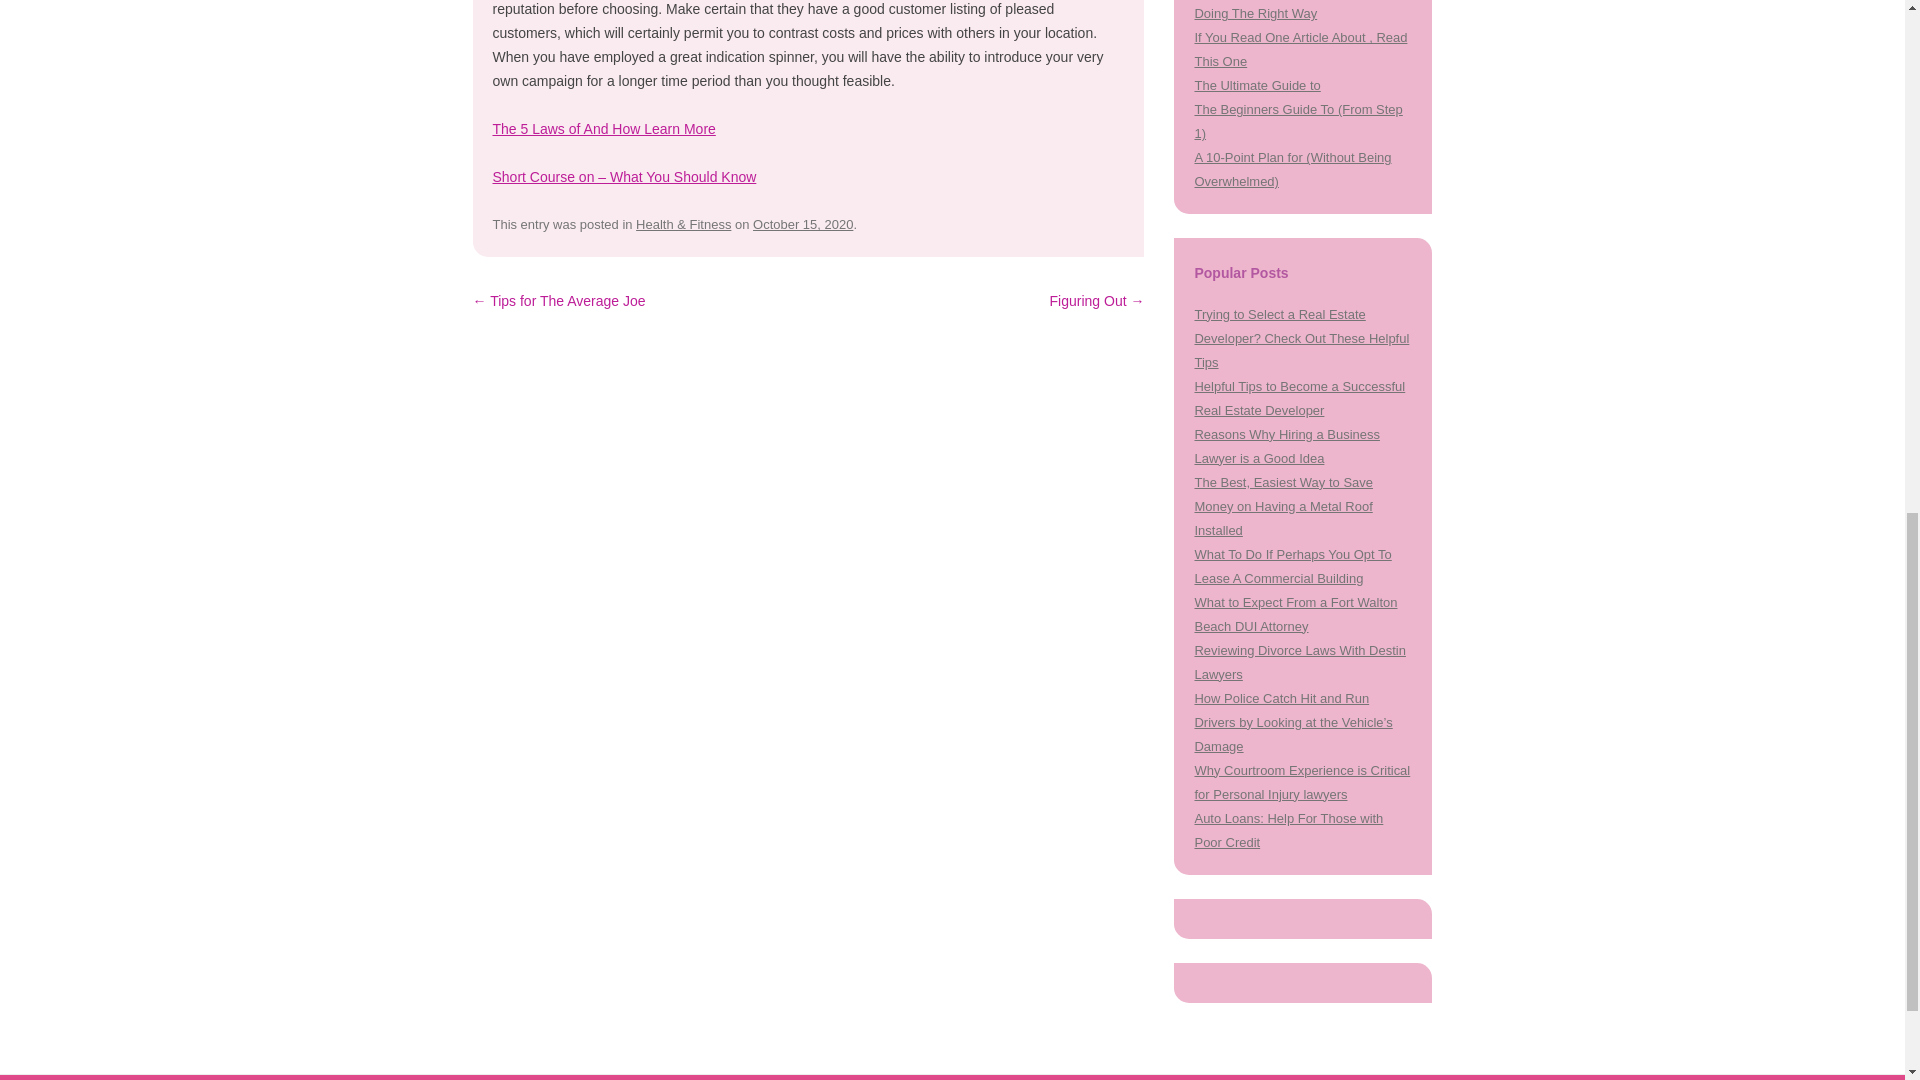 This screenshot has height=1080, width=1920. I want to click on If You Read One Article About , Read This One, so click(1300, 50).